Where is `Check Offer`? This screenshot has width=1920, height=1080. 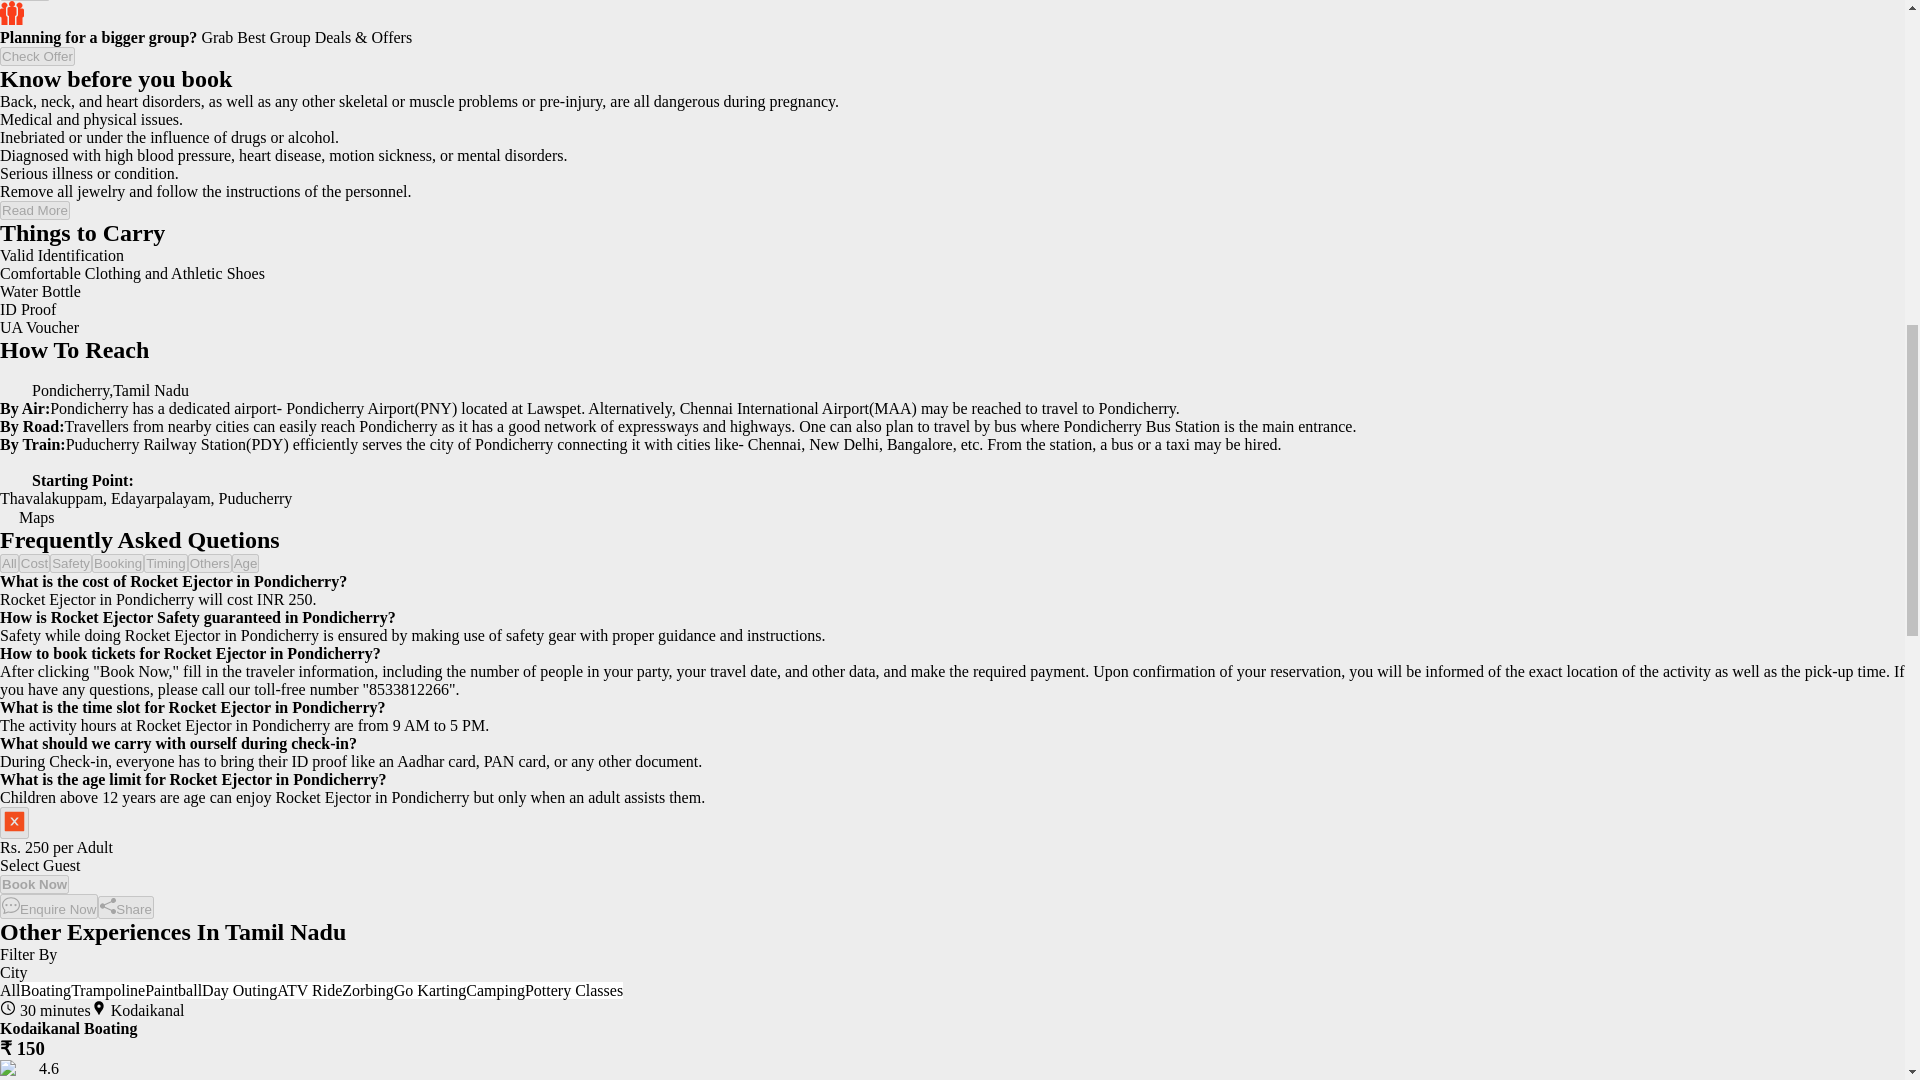
Check Offer is located at coordinates (37, 56).